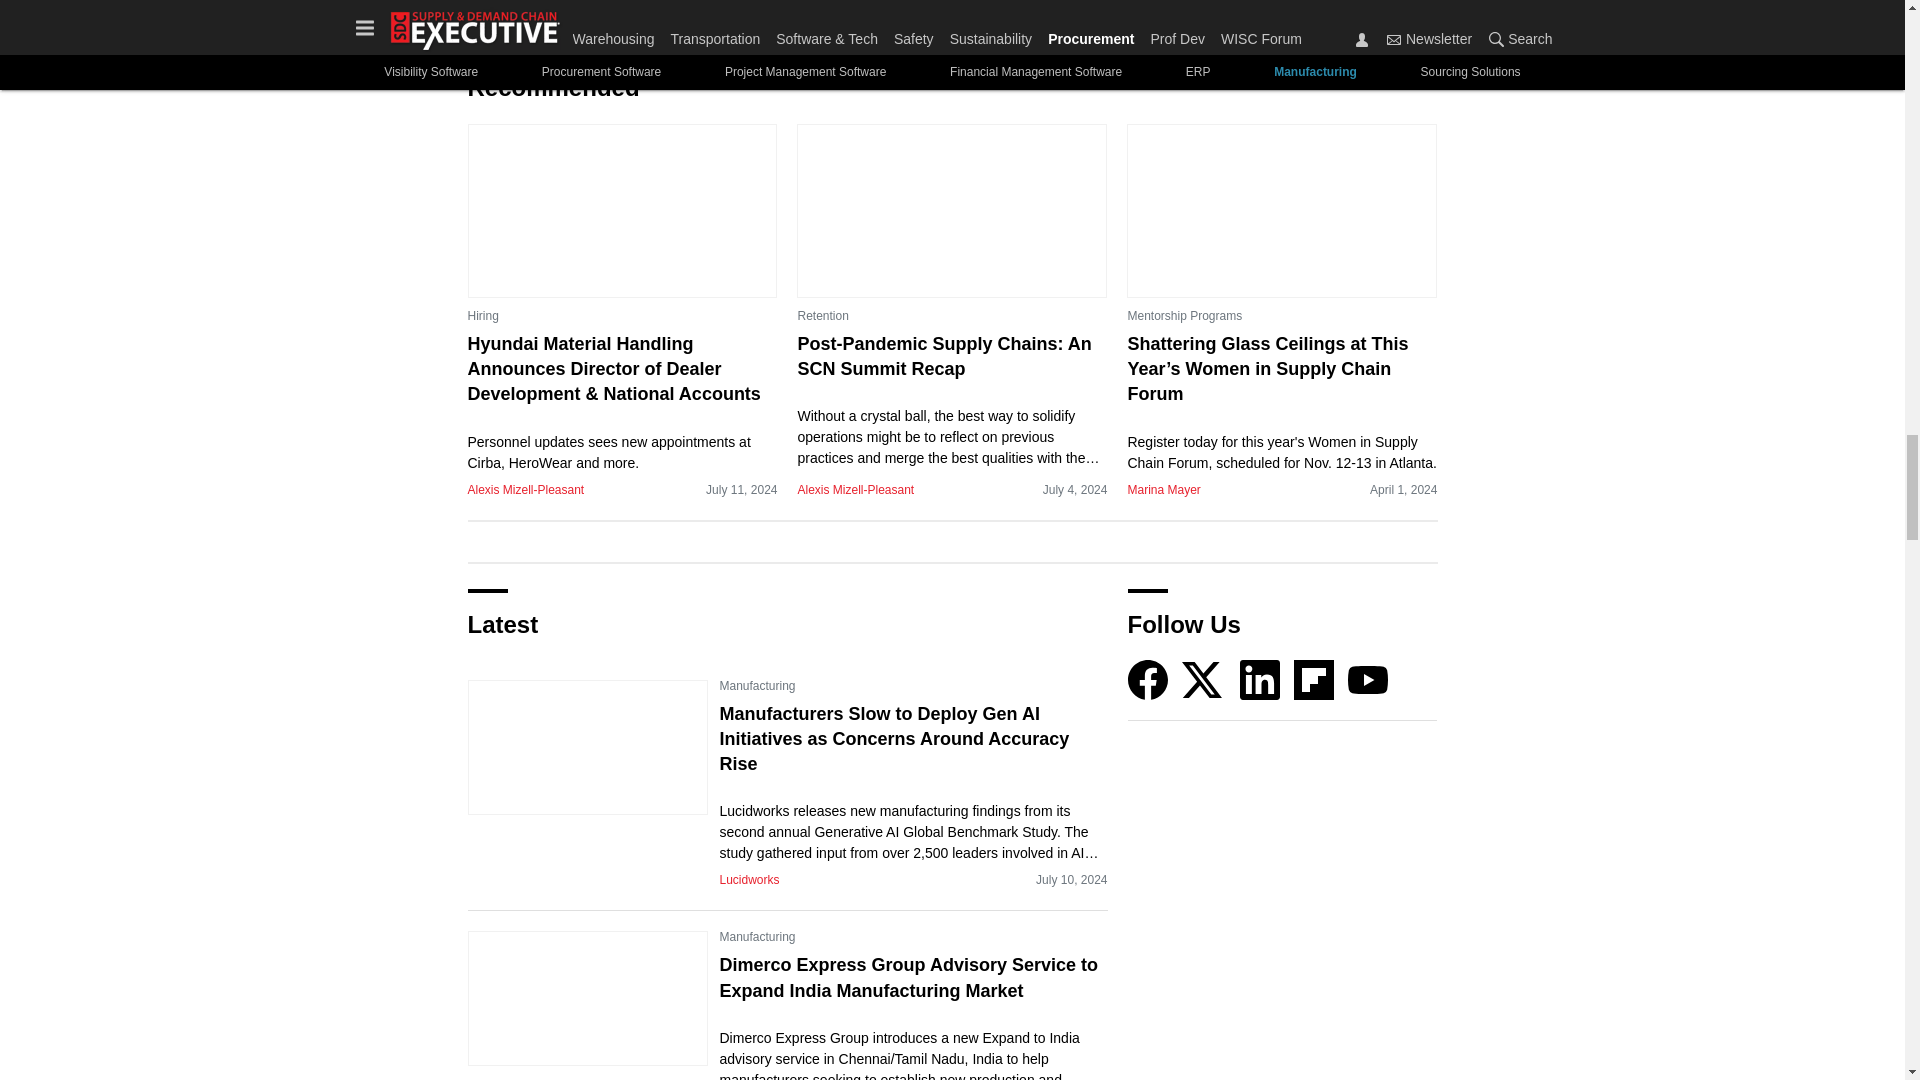 The image size is (1920, 1080). Describe the element at coordinates (1314, 679) in the screenshot. I see `Flipboard icon` at that location.